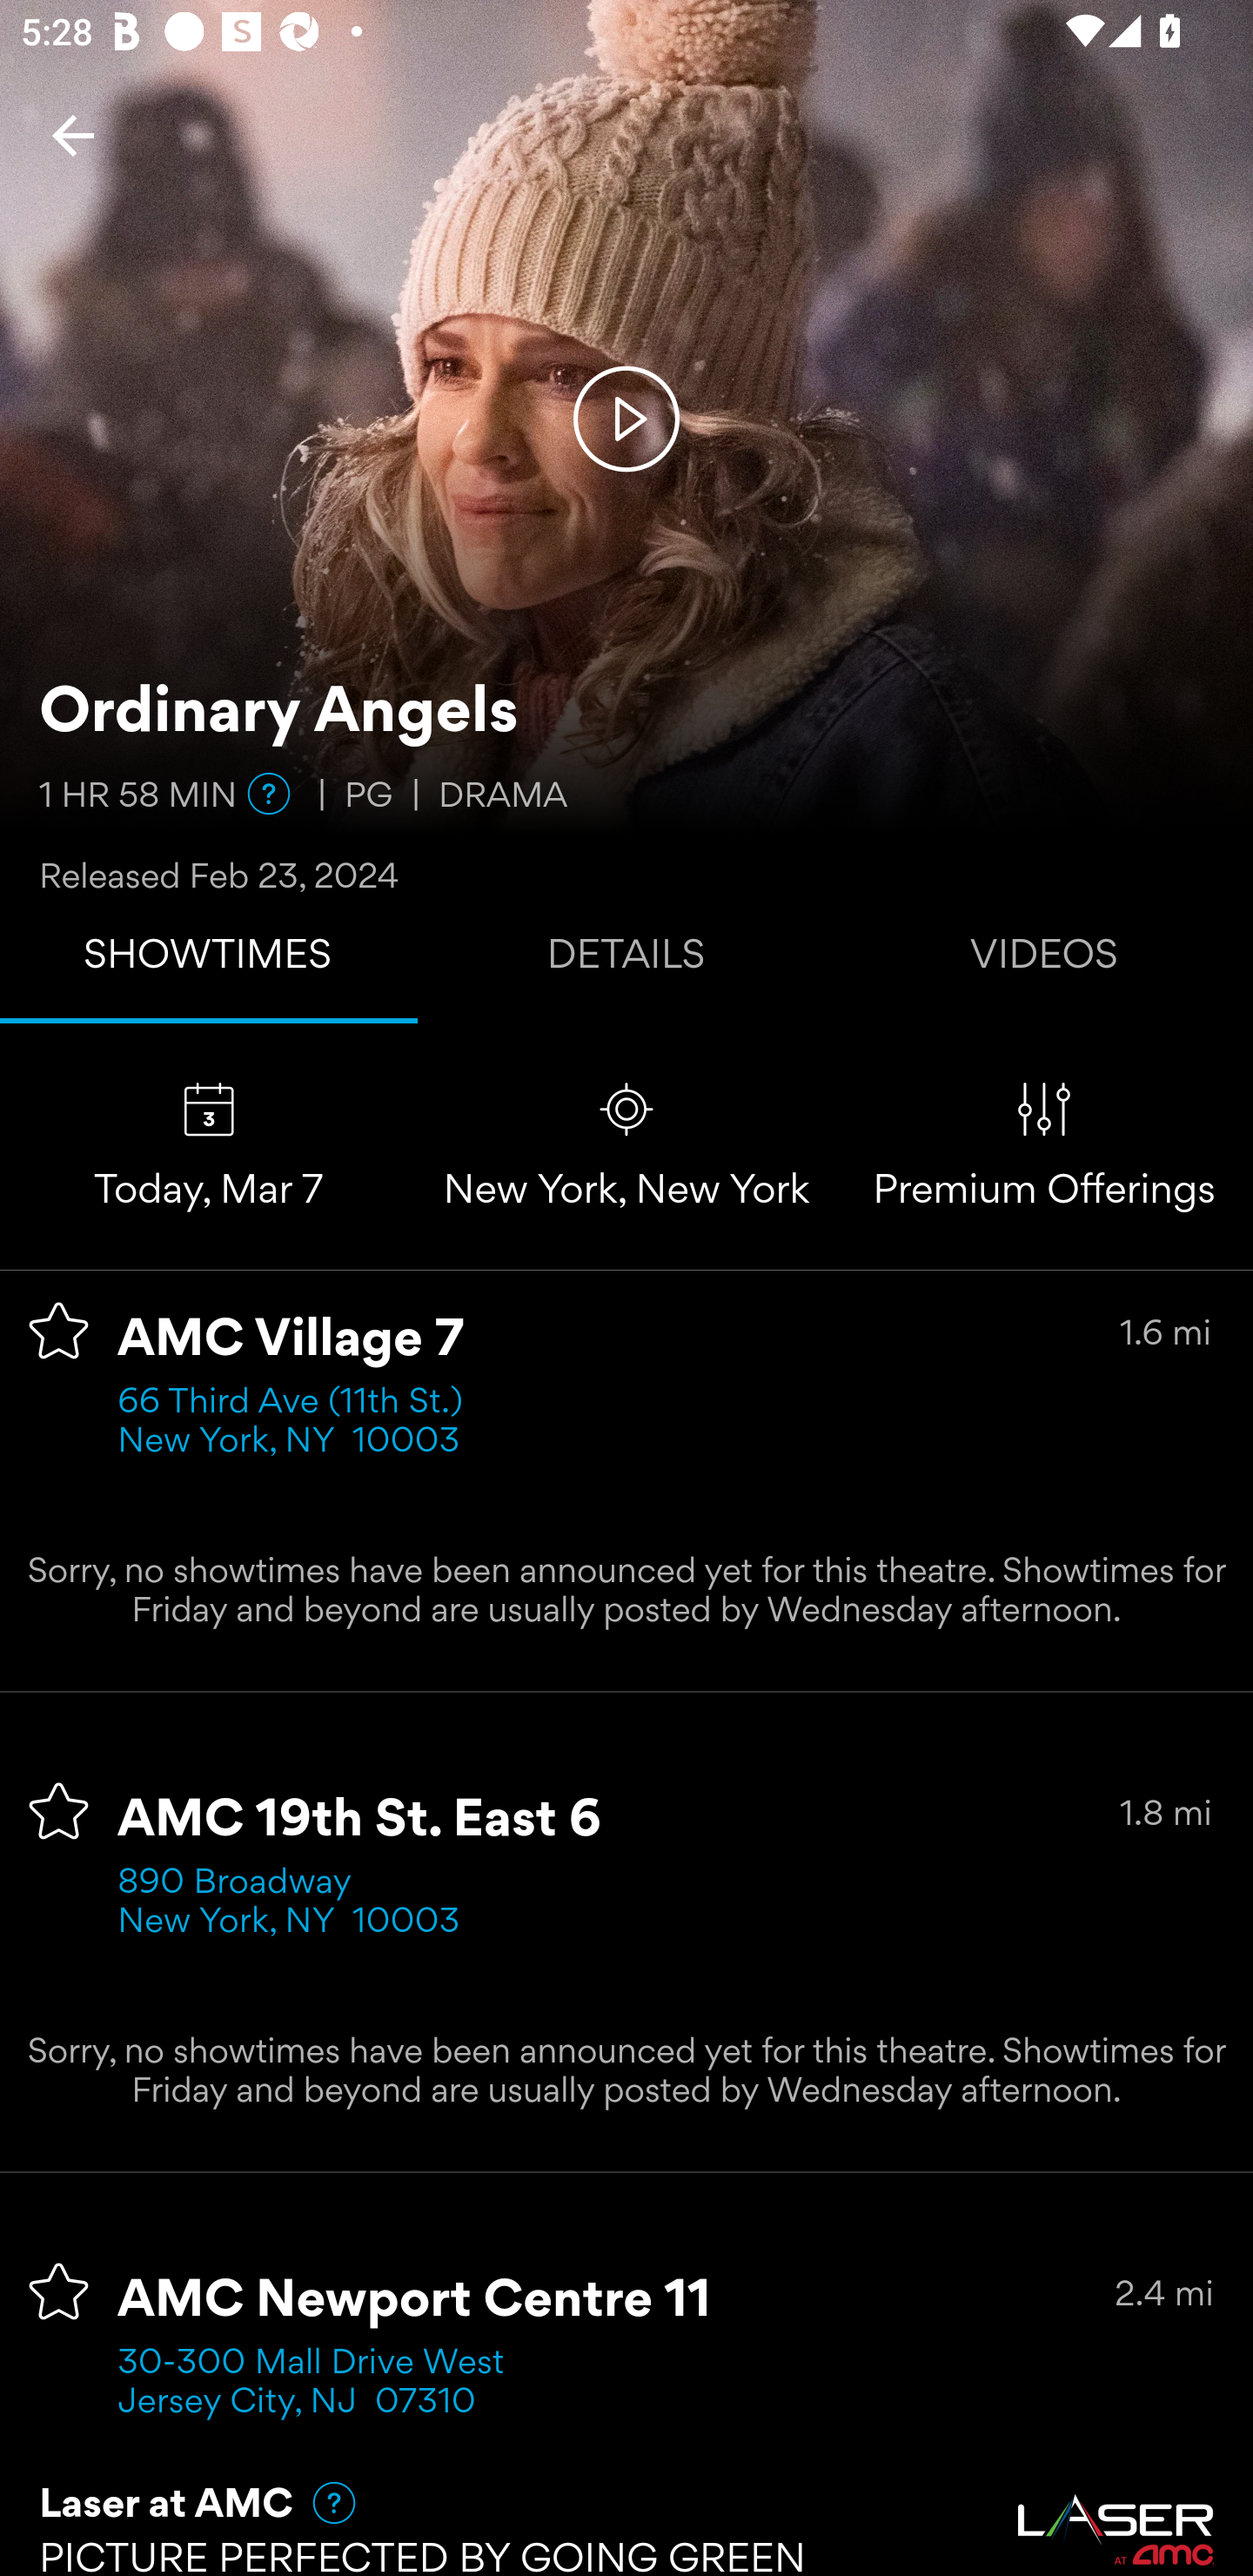 Image resolution: width=1253 pixels, height=2576 pixels. I want to click on AMC 19th St. East 6, so click(360, 1821).